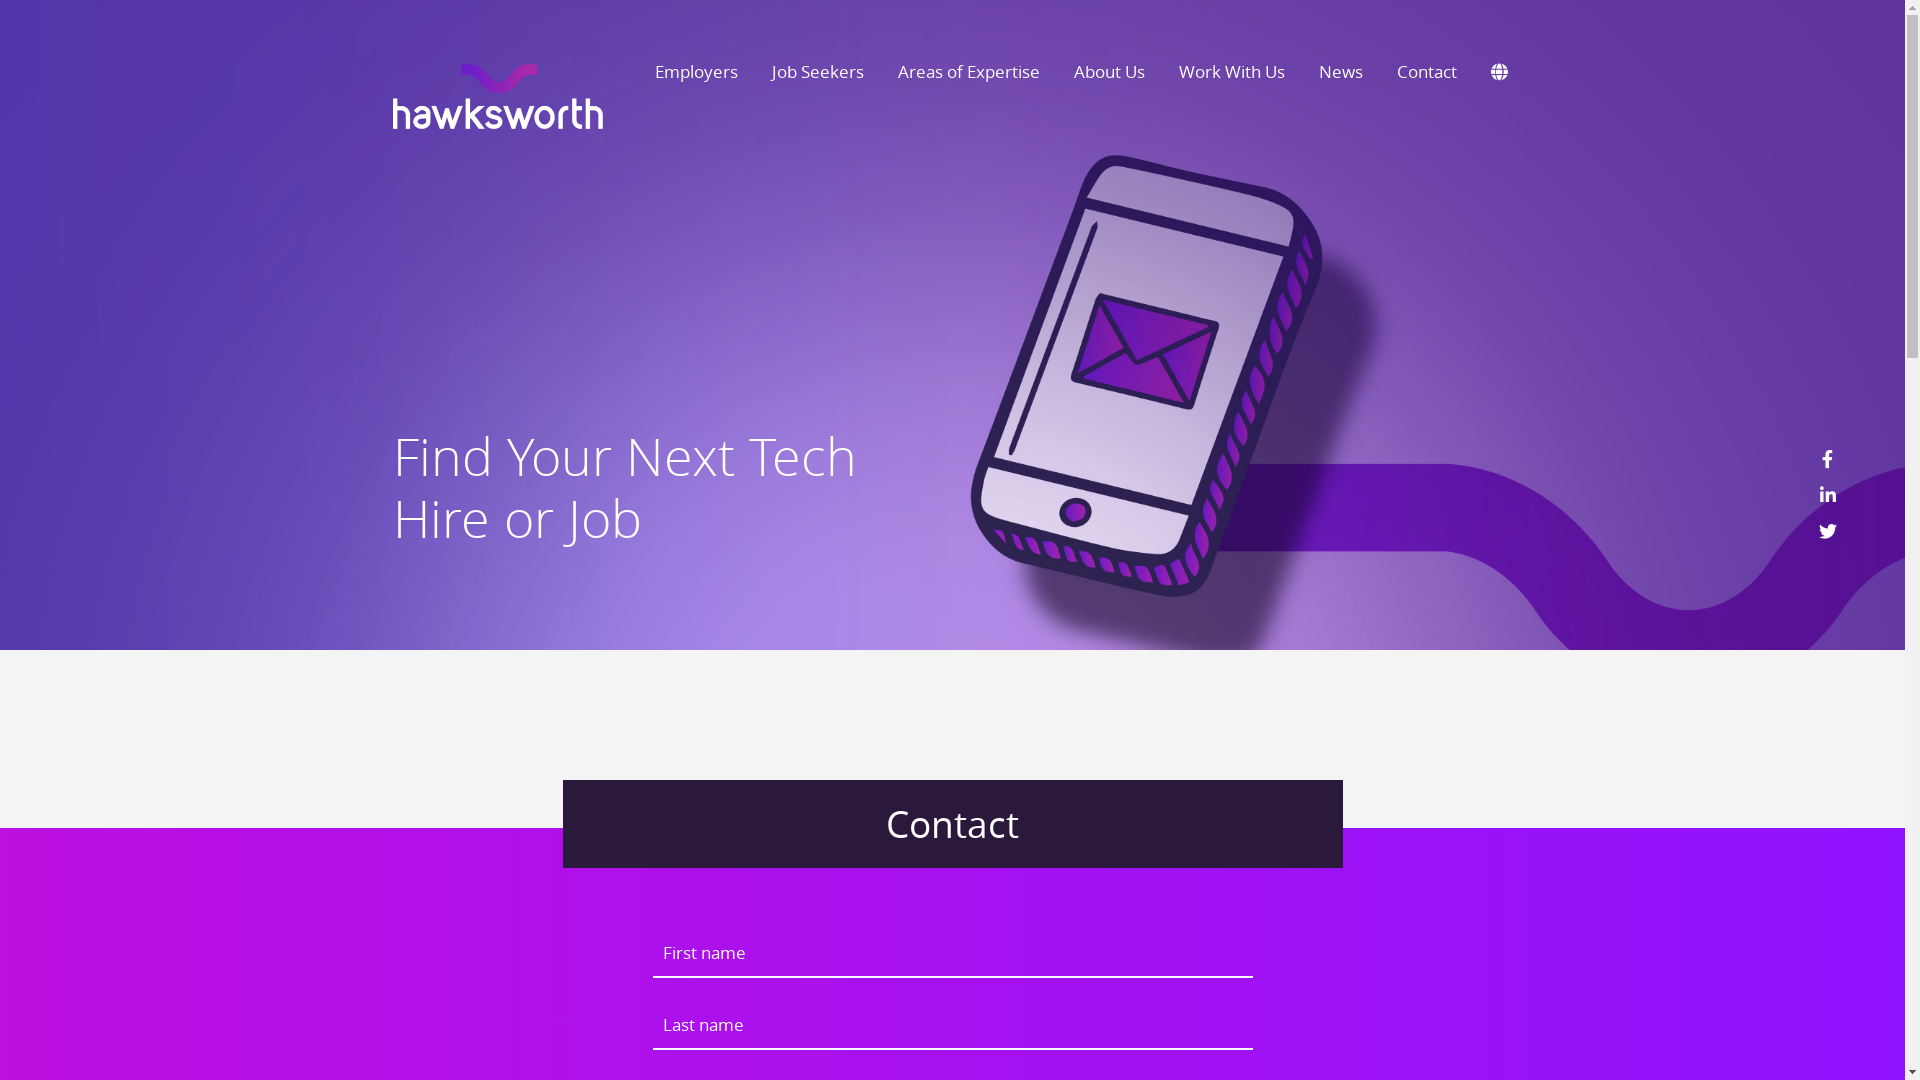 This screenshot has width=1920, height=1080. What do you see at coordinates (817, 72) in the screenshot?
I see `Job Seekers` at bounding box center [817, 72].